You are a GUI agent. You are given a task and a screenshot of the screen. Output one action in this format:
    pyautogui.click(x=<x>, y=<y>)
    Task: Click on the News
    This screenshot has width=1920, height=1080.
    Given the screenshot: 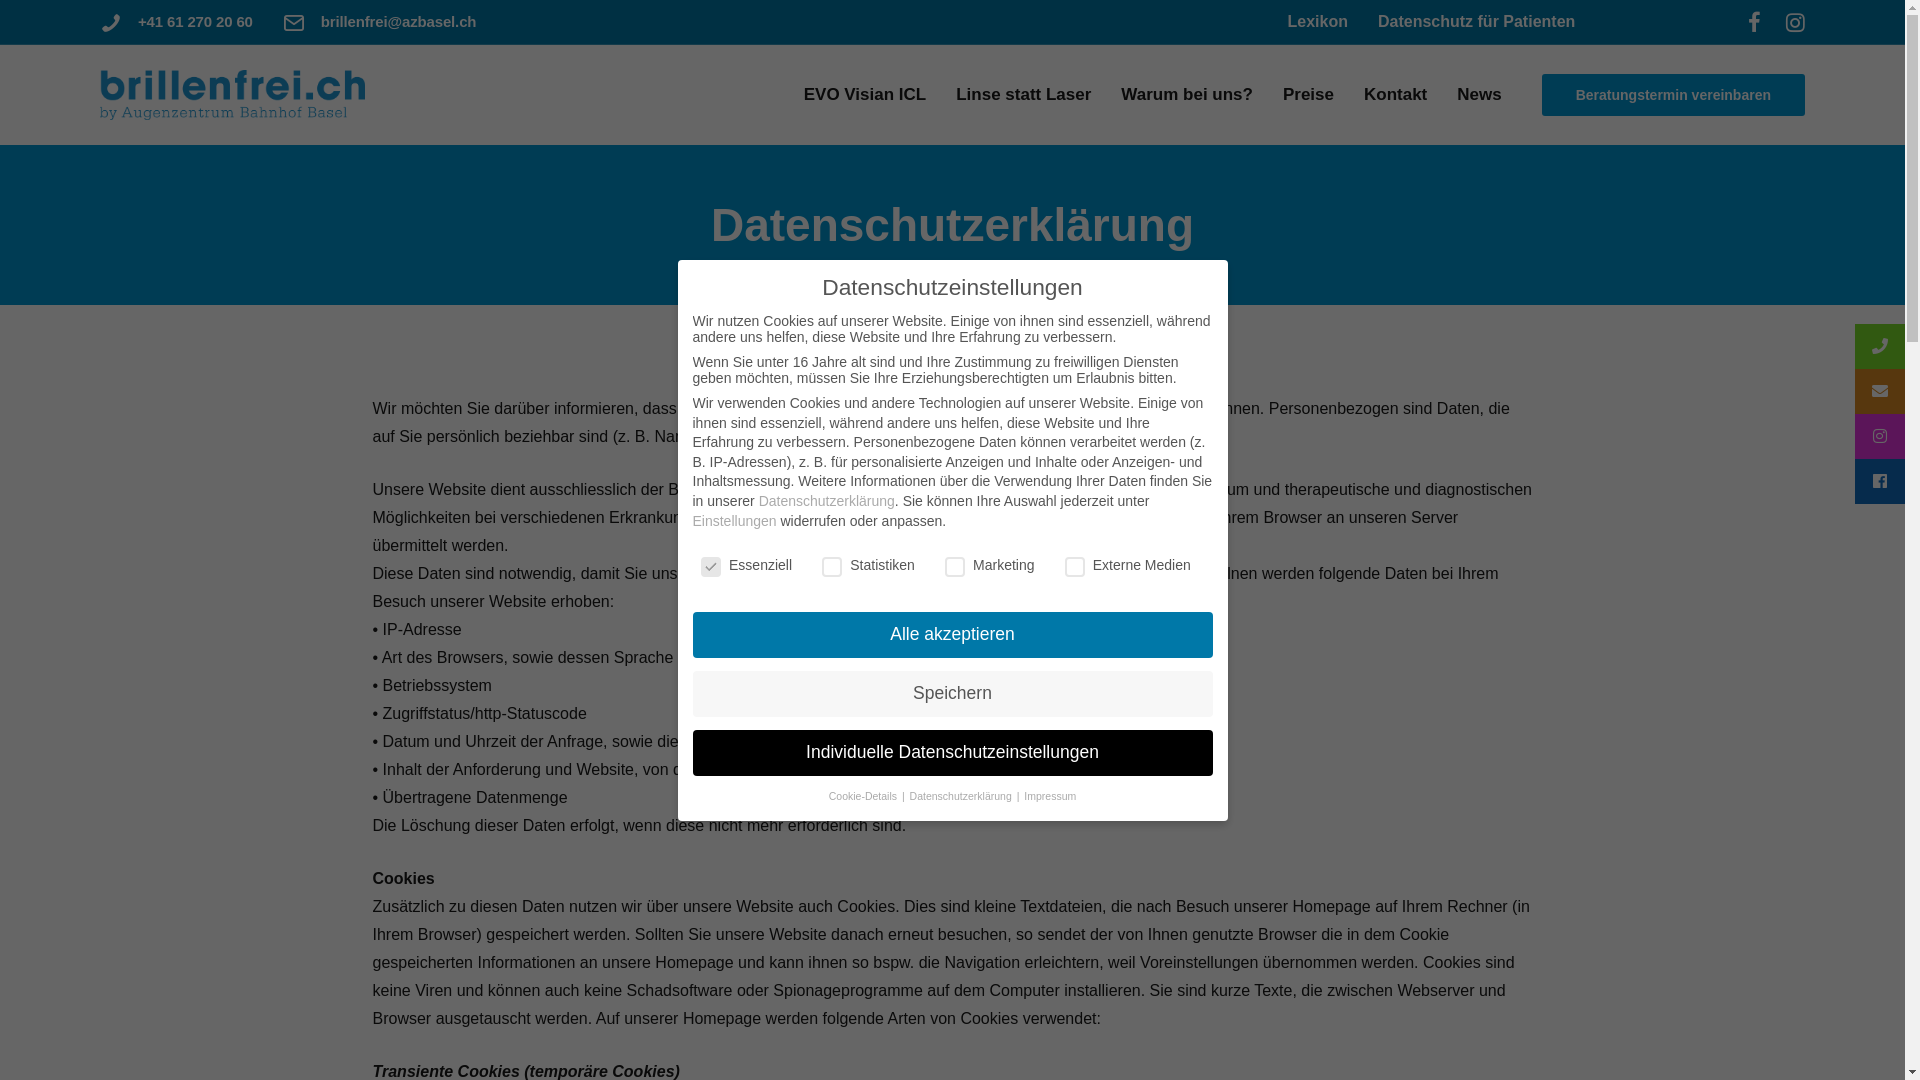 What is the action you would take?
    pyautogui.click(x=1479, y=94)
    